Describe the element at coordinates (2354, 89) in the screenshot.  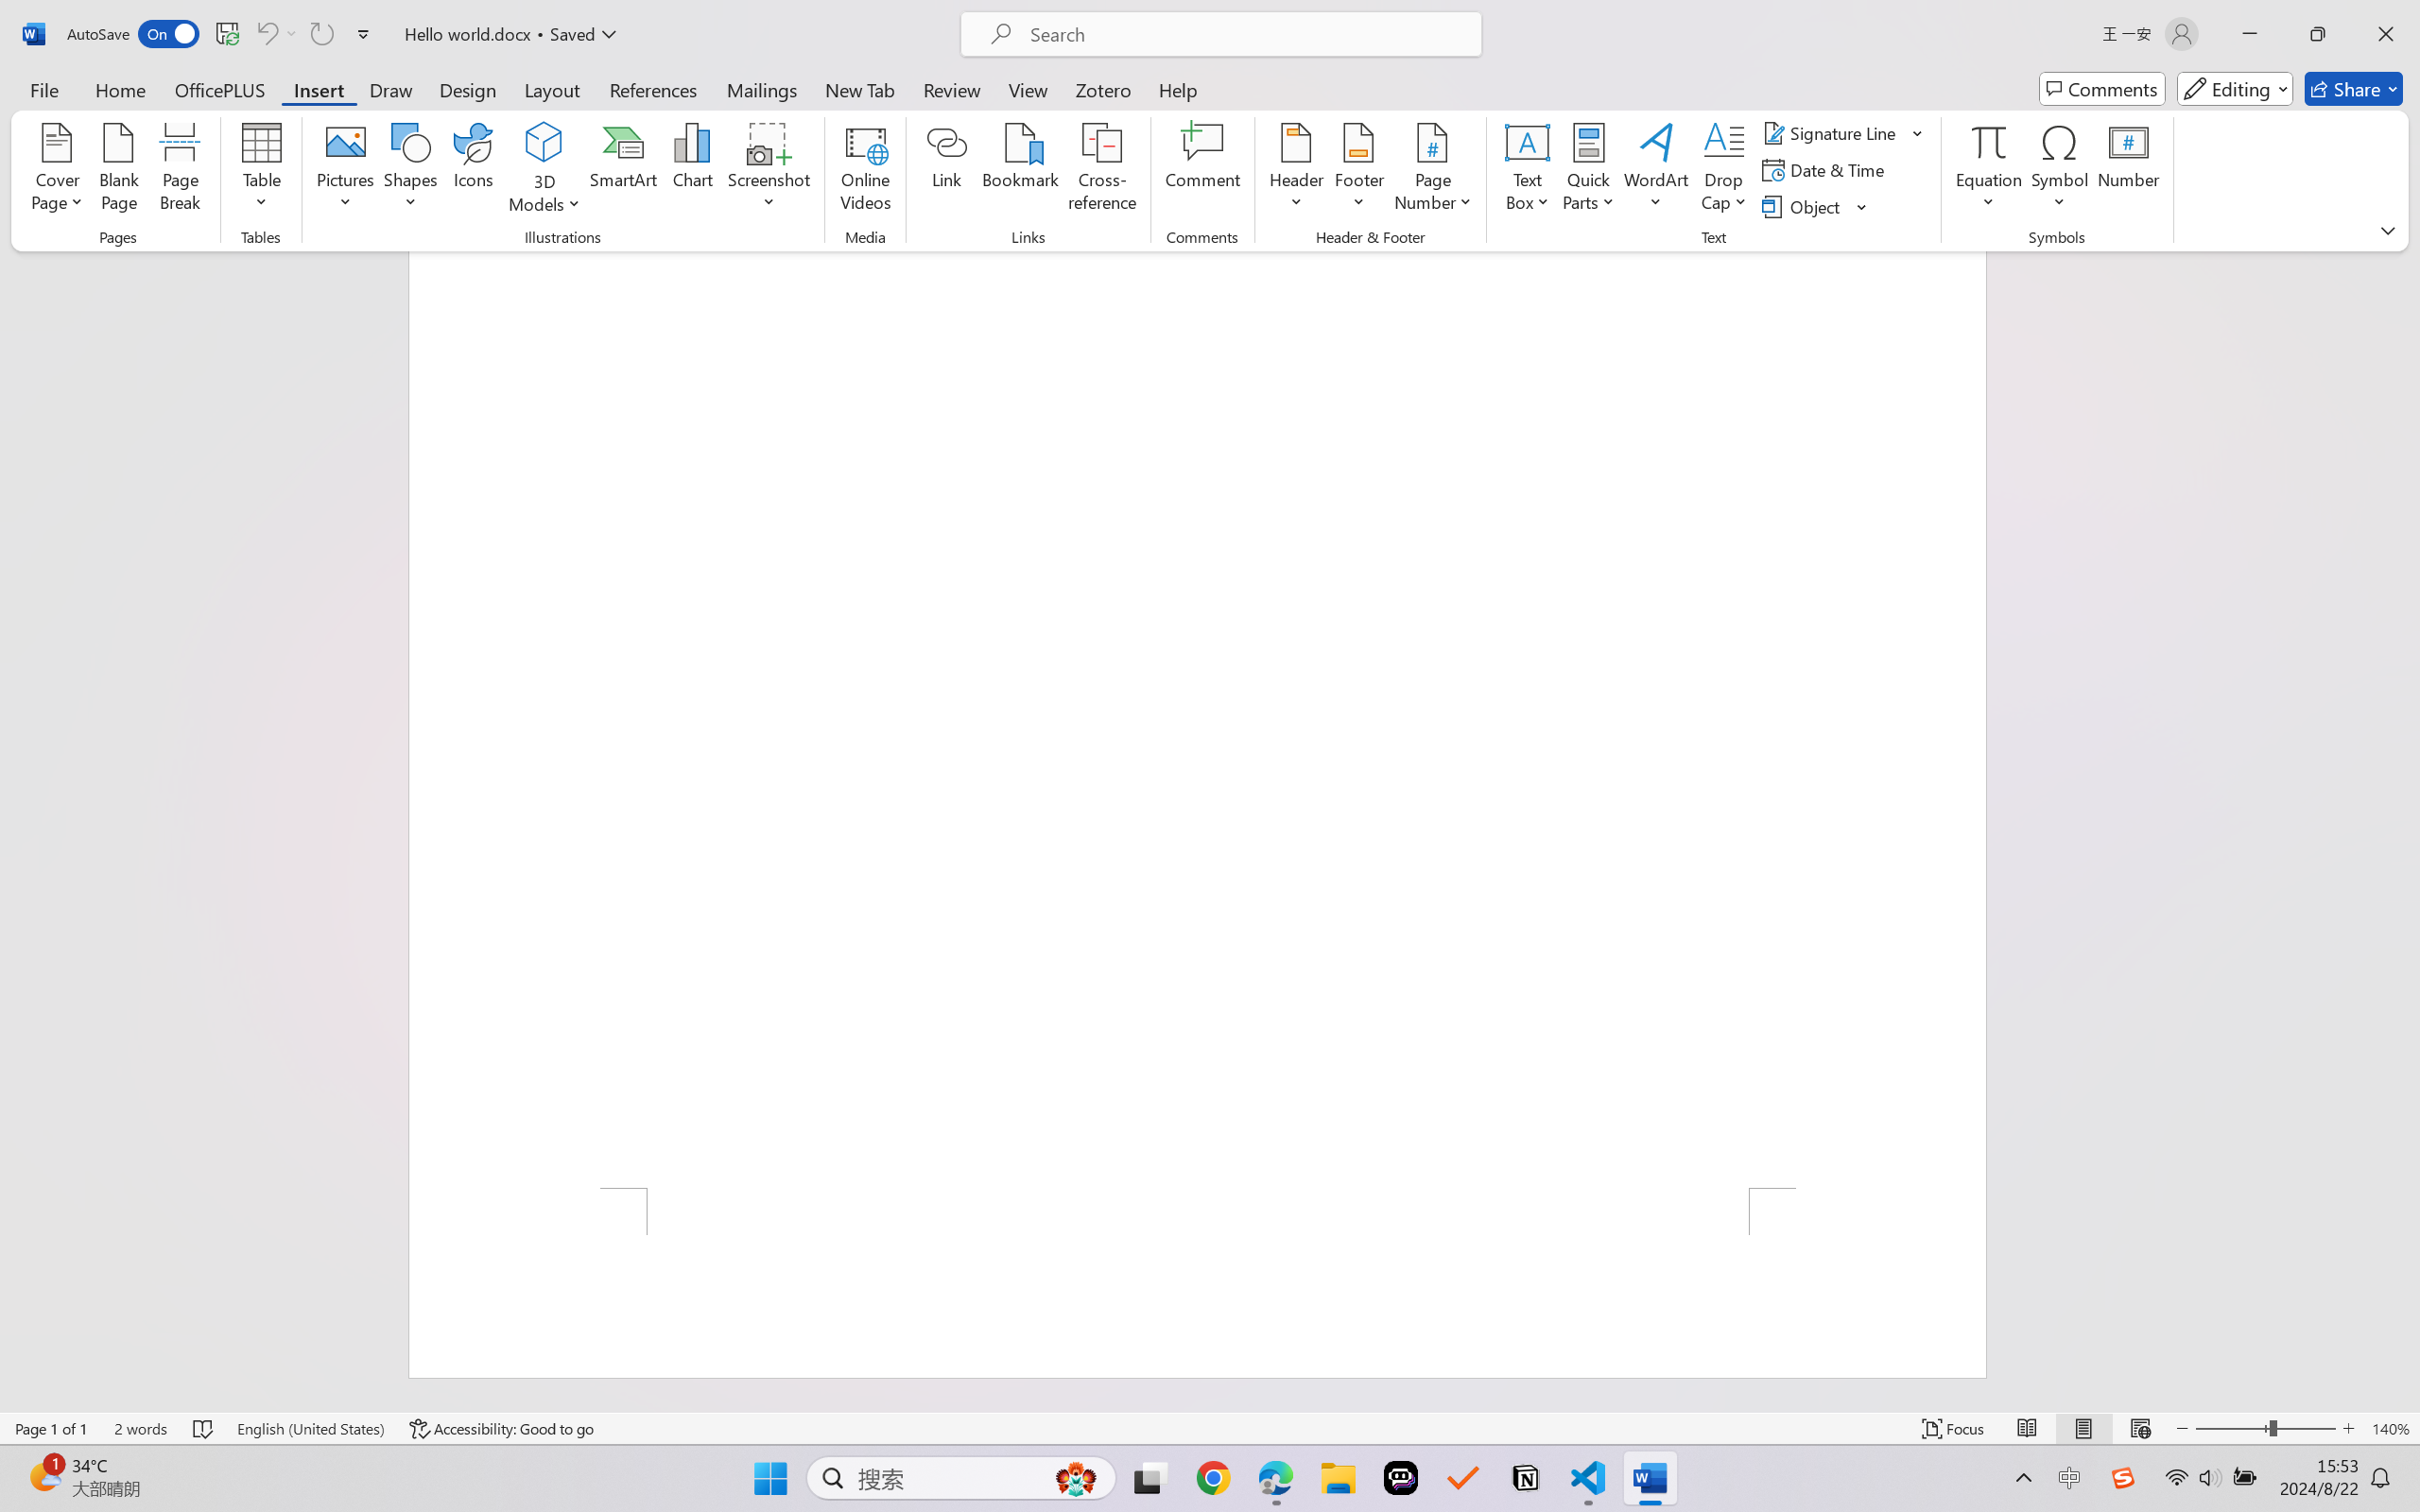
I see `Share` at that location.